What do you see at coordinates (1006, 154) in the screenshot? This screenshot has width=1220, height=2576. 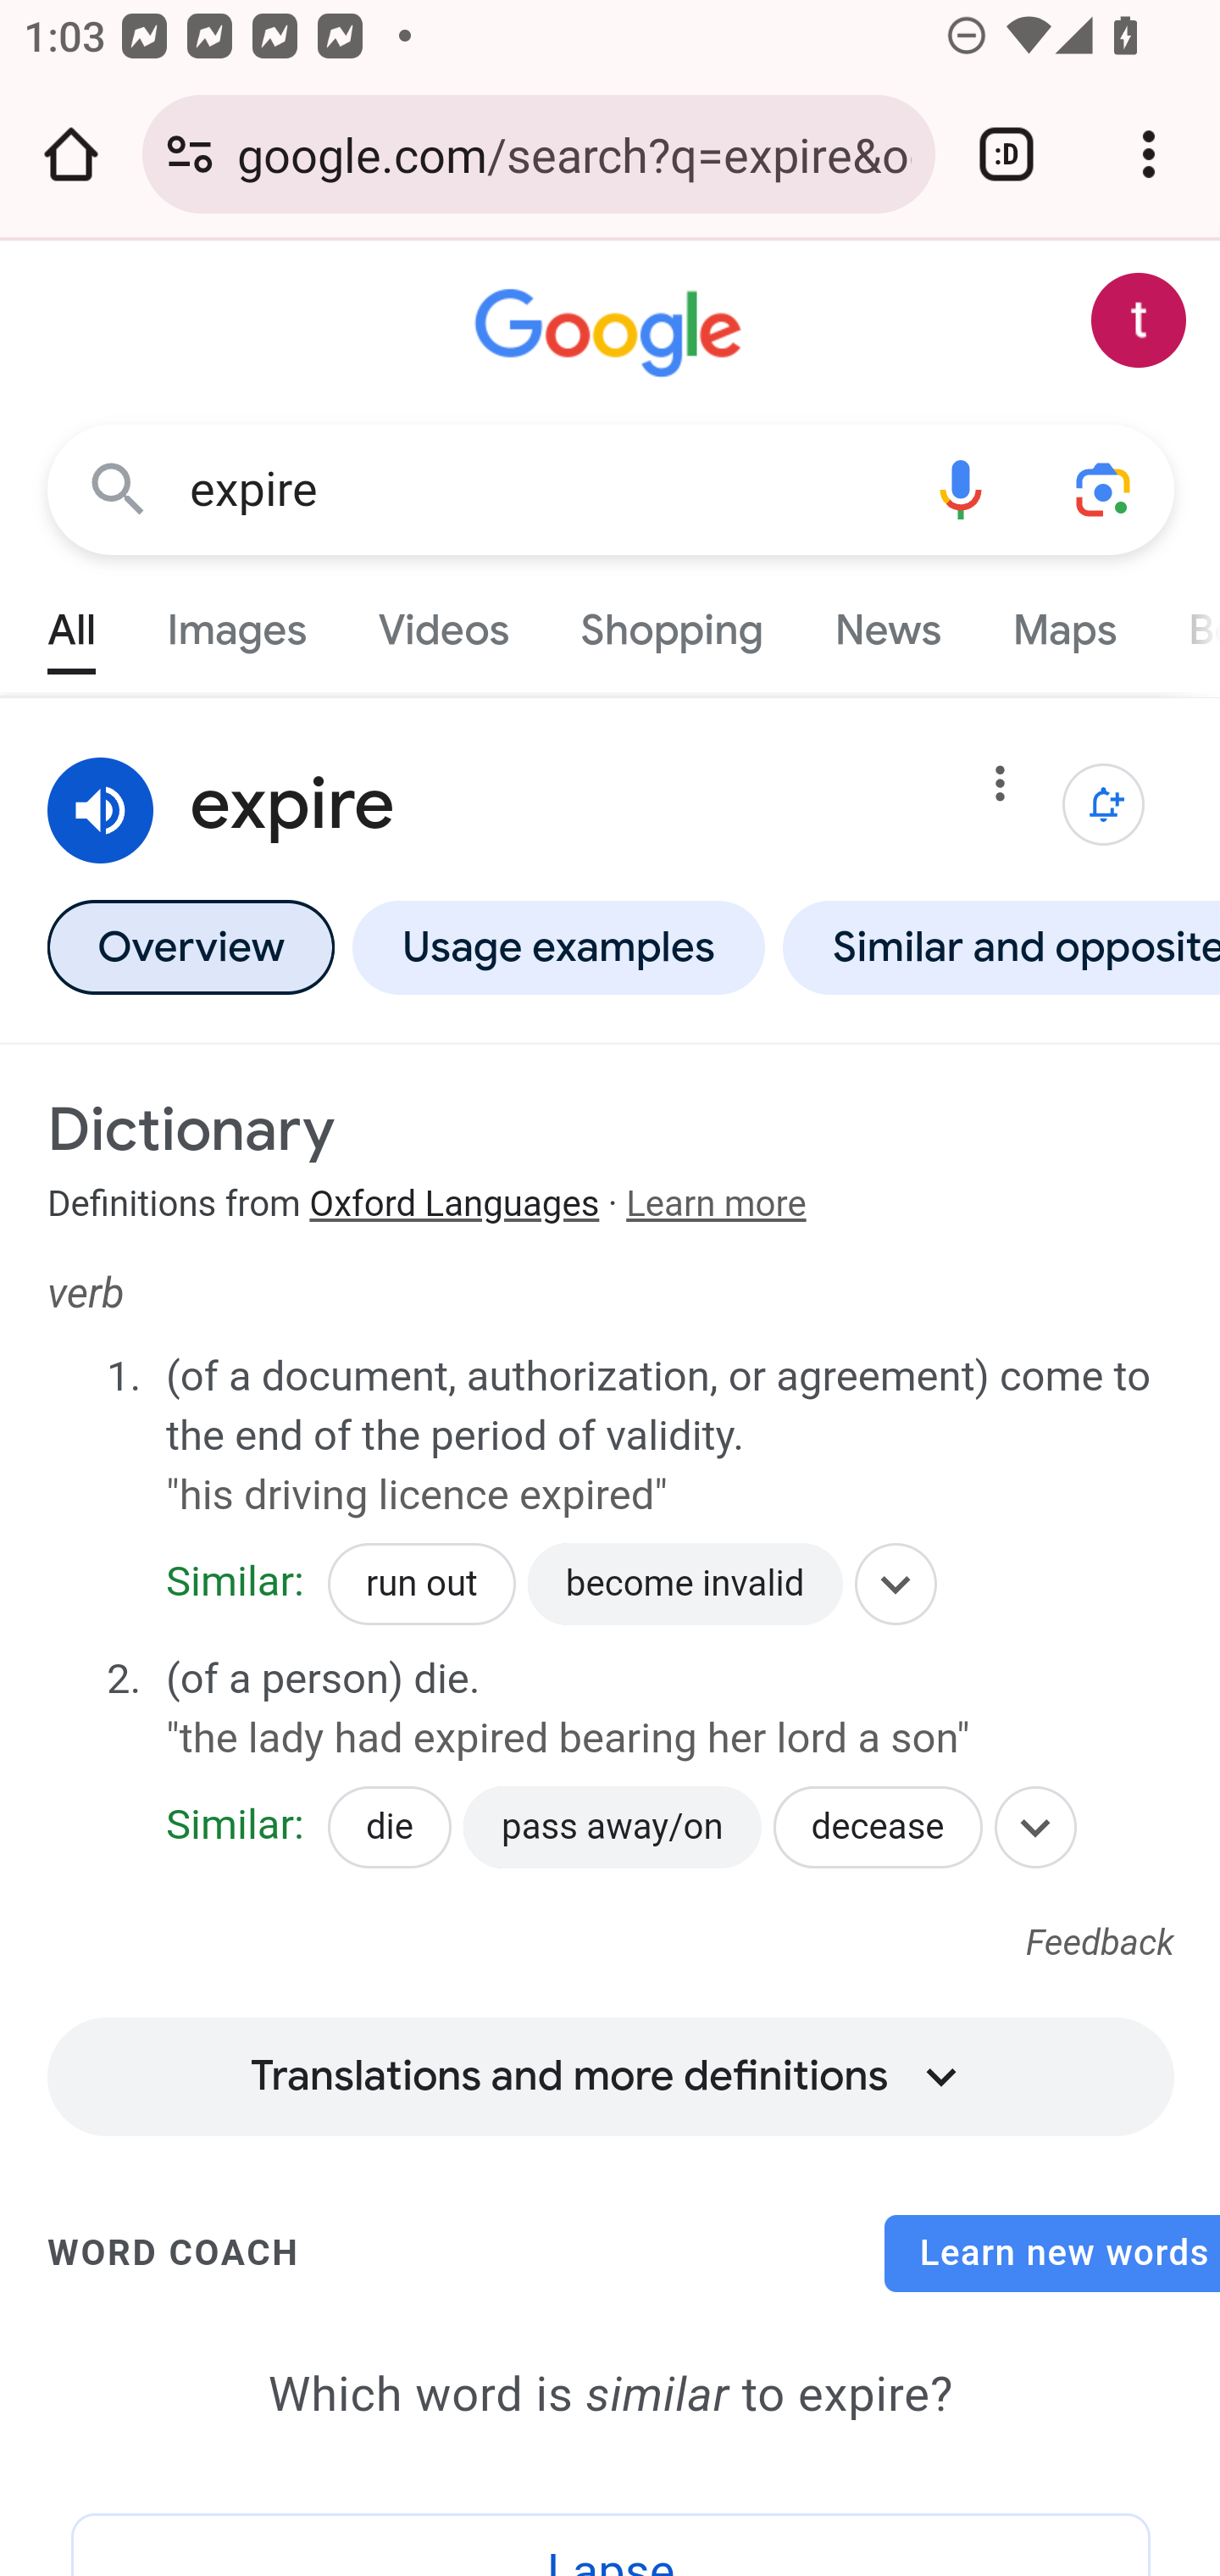 I see `Switch or close tabs` at bounding box center [1006, 154].